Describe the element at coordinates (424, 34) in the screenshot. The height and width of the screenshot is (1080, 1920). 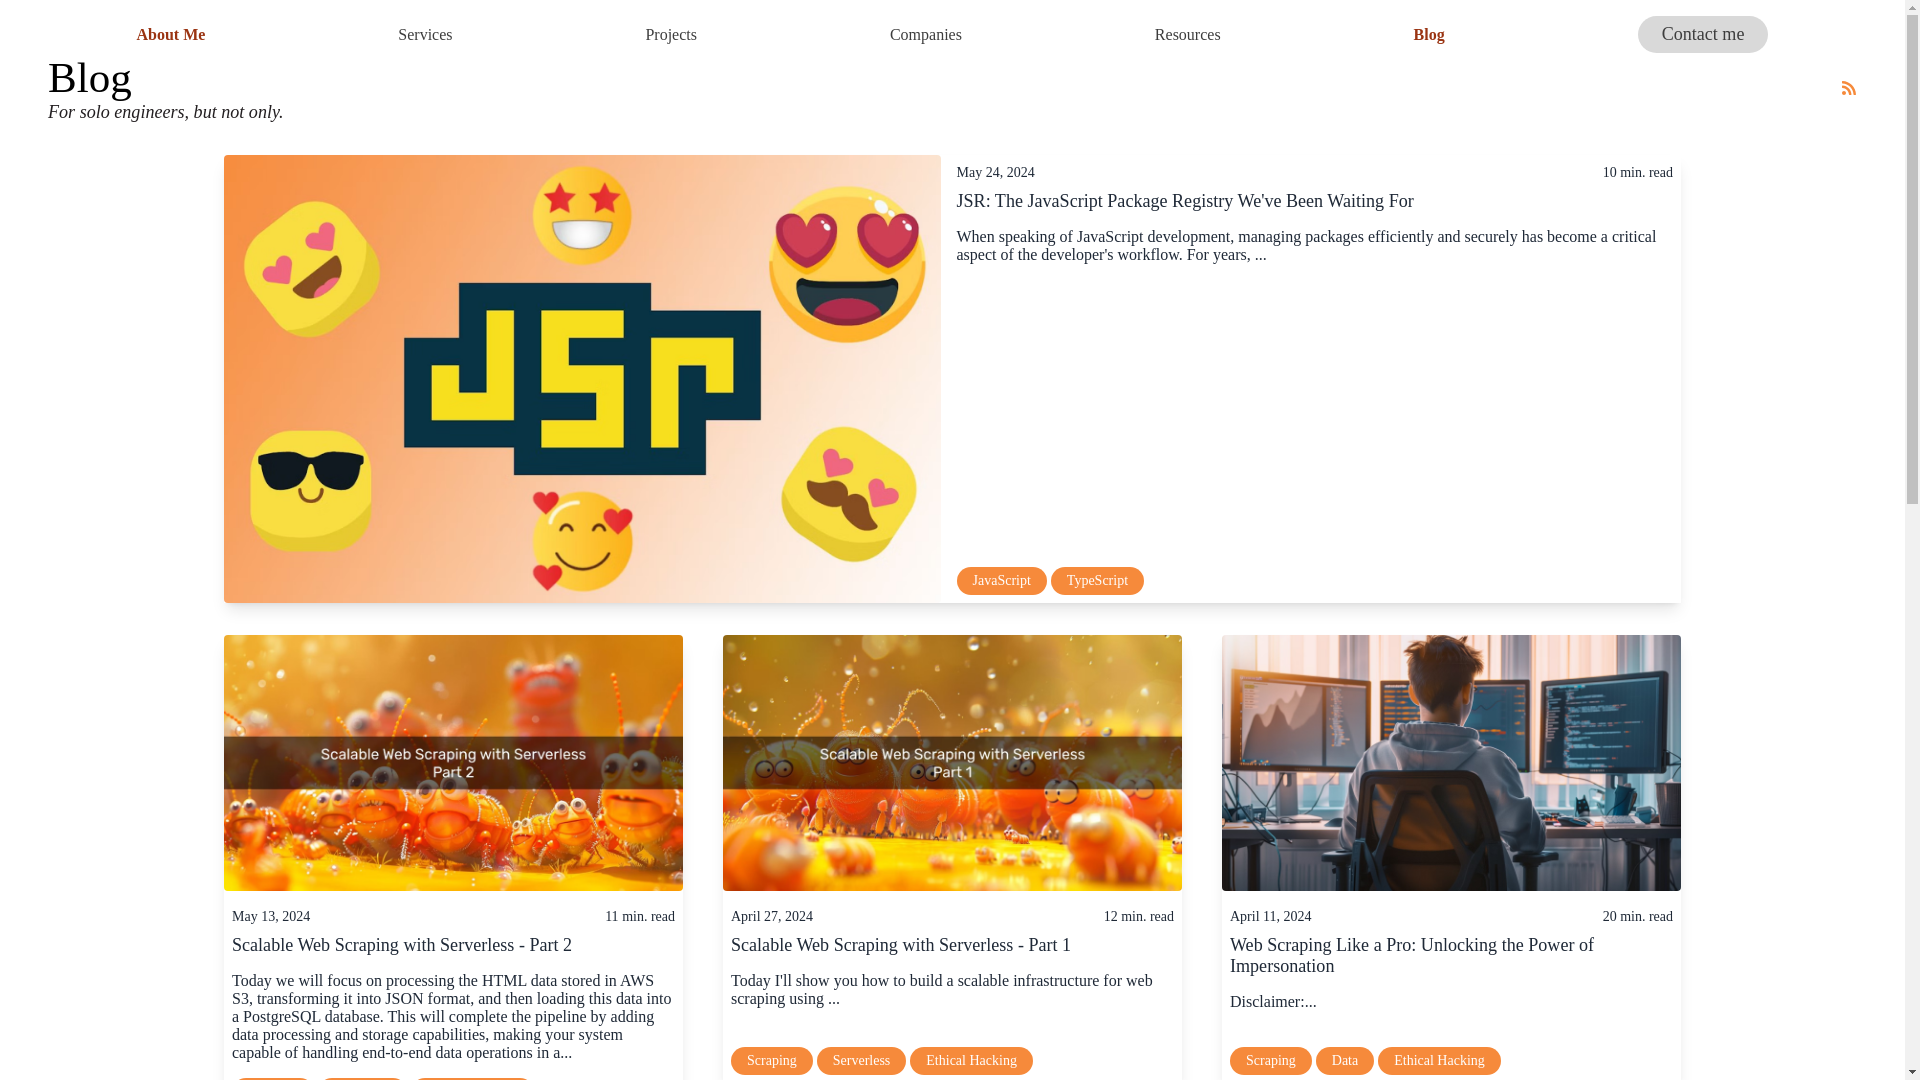
I see `Services` at that location.